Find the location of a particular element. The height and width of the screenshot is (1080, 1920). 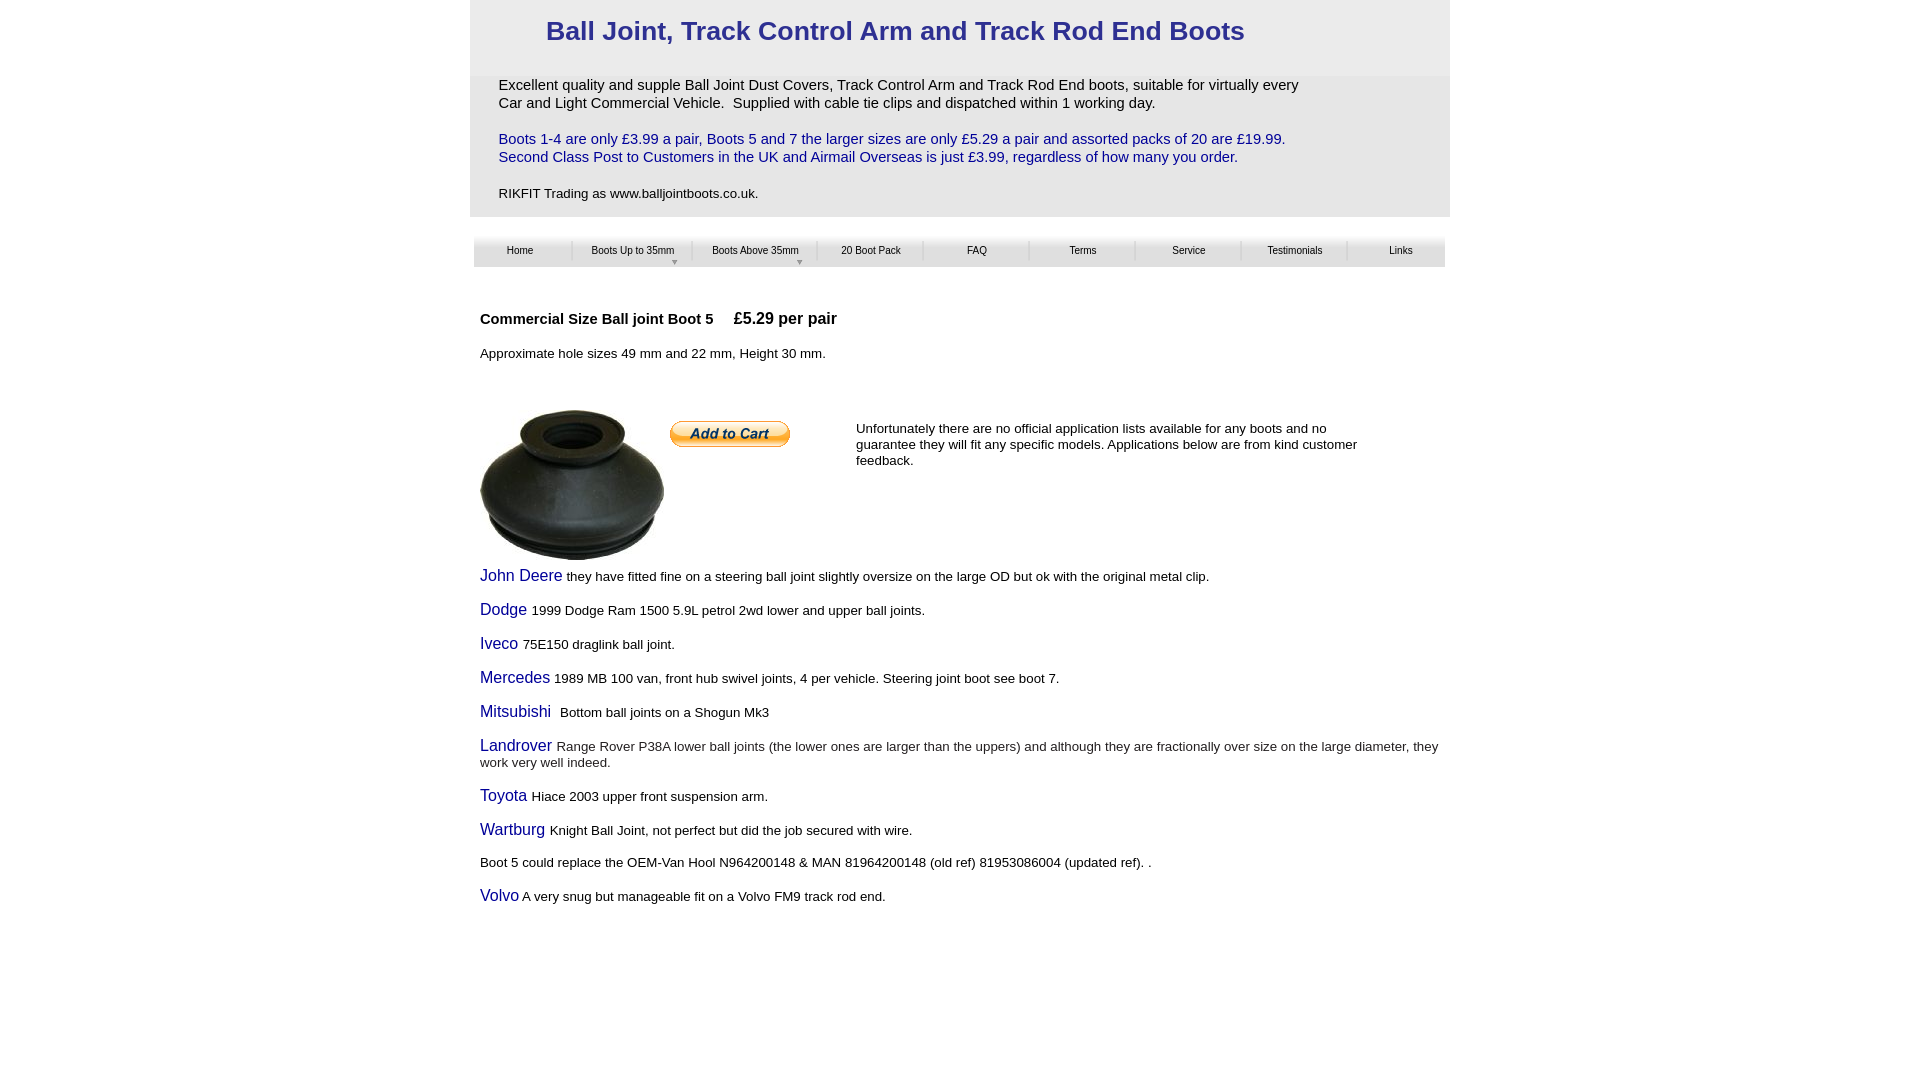

Terms is located at coordinates (1082, 250).